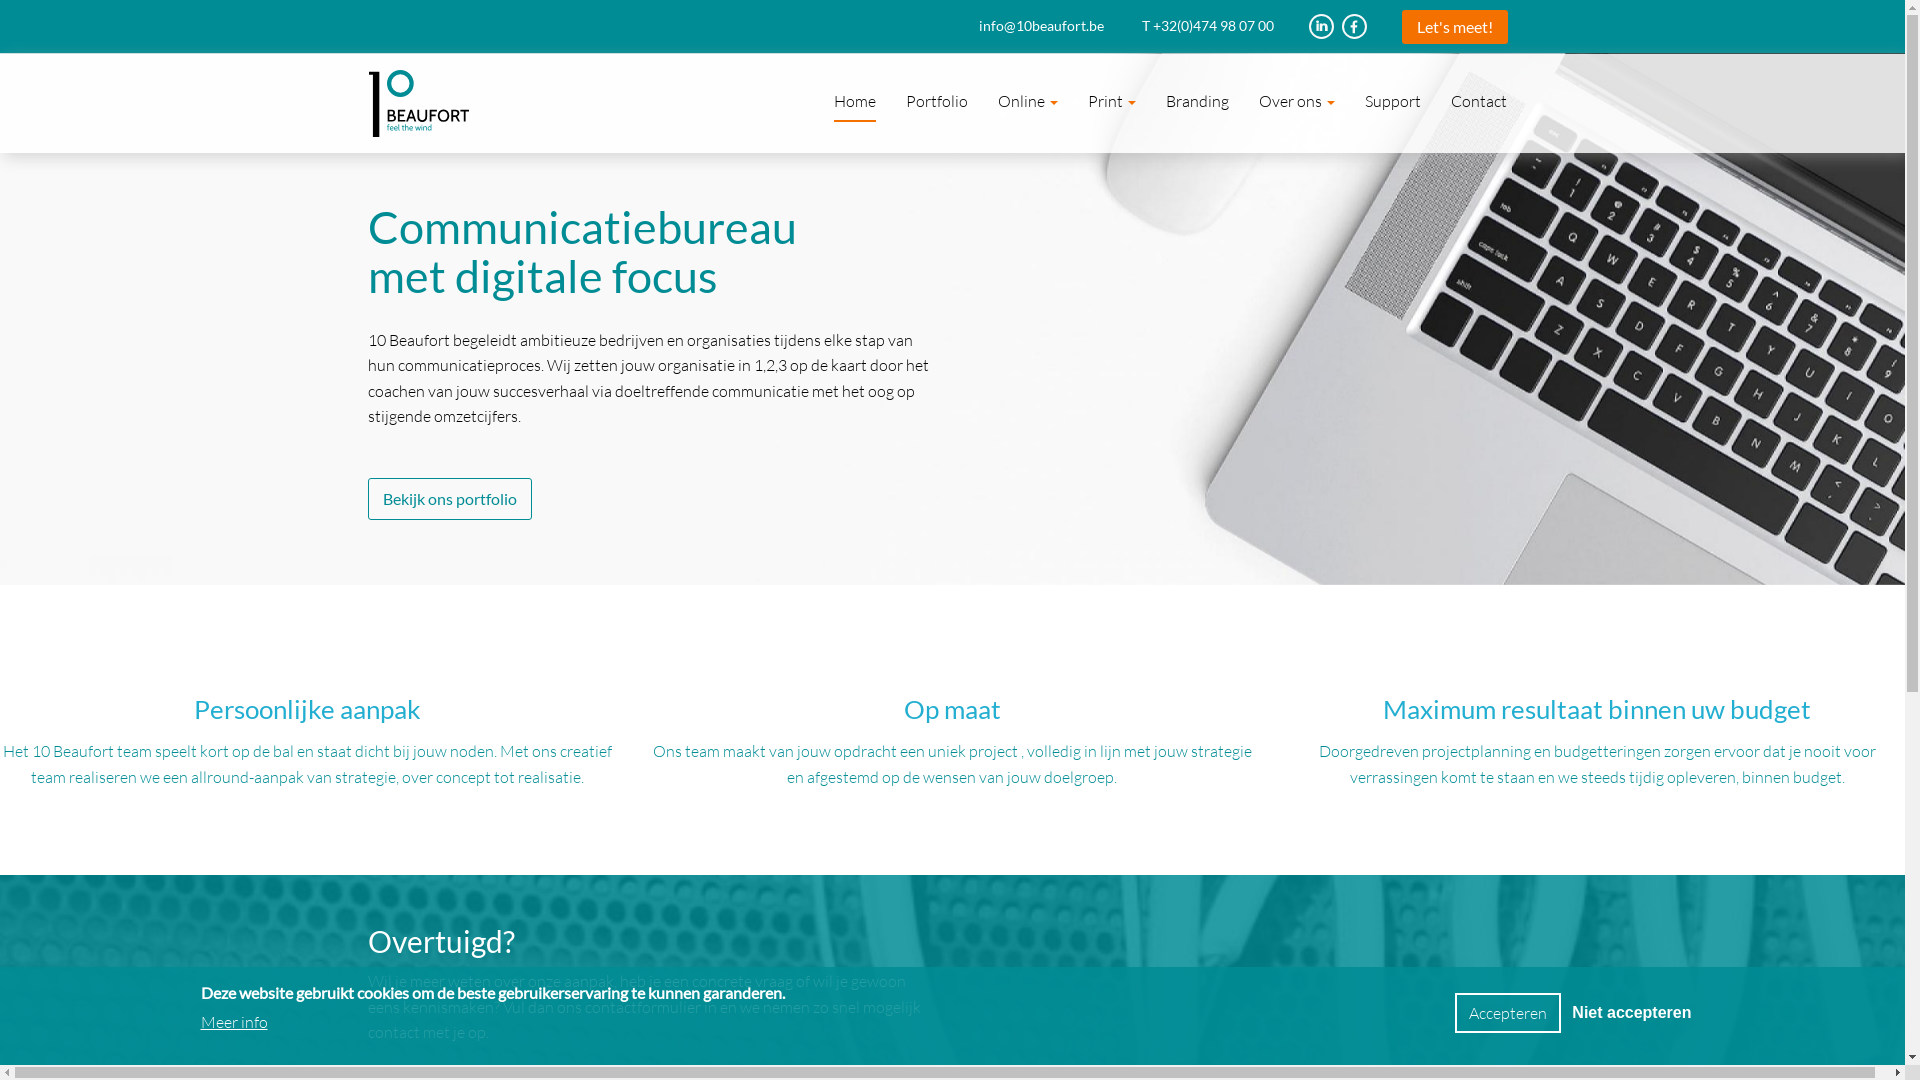 Image resolution: width=1920 pixels, height=1080 pixels. Describe the element at coordinates (854, 101) in the screenshot. I see `Home` at that location.